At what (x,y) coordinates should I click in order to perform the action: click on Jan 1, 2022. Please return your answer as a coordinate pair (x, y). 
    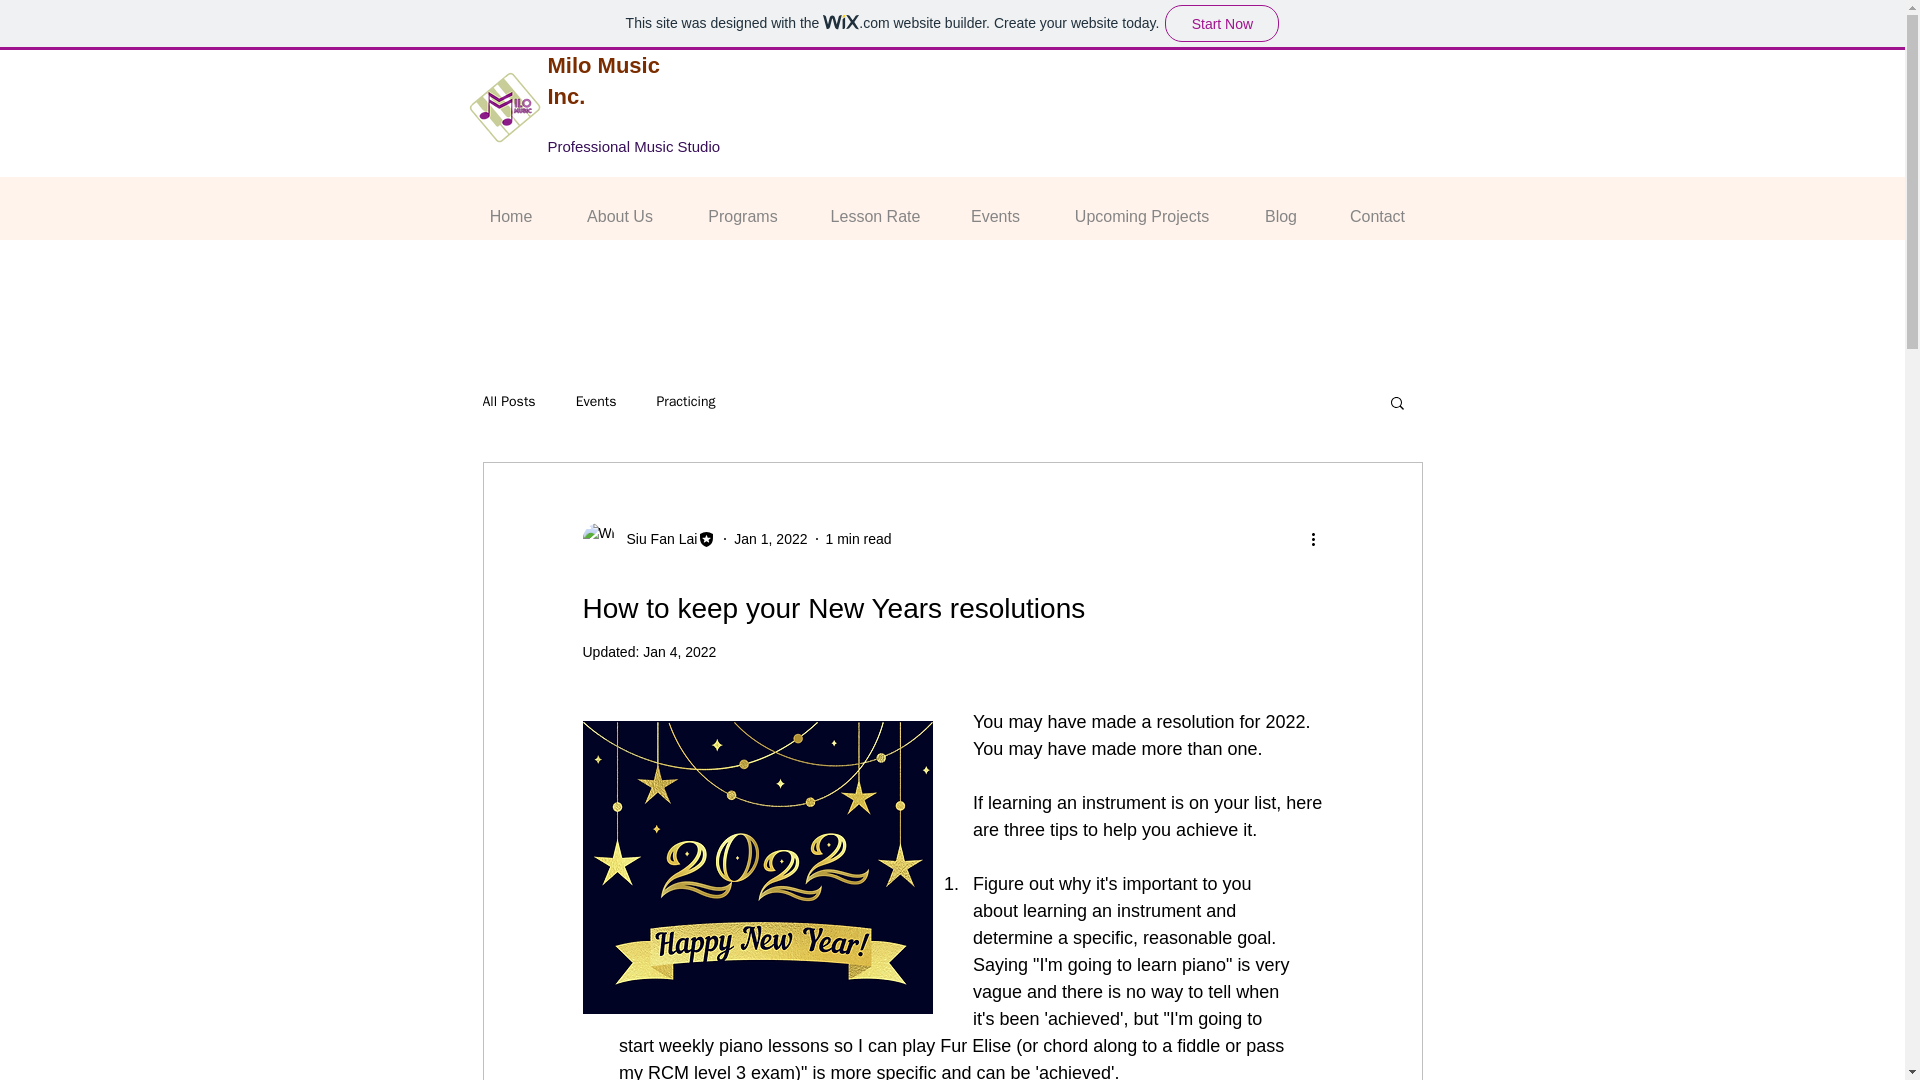
    Looking at the image, I should click on (770, 538).